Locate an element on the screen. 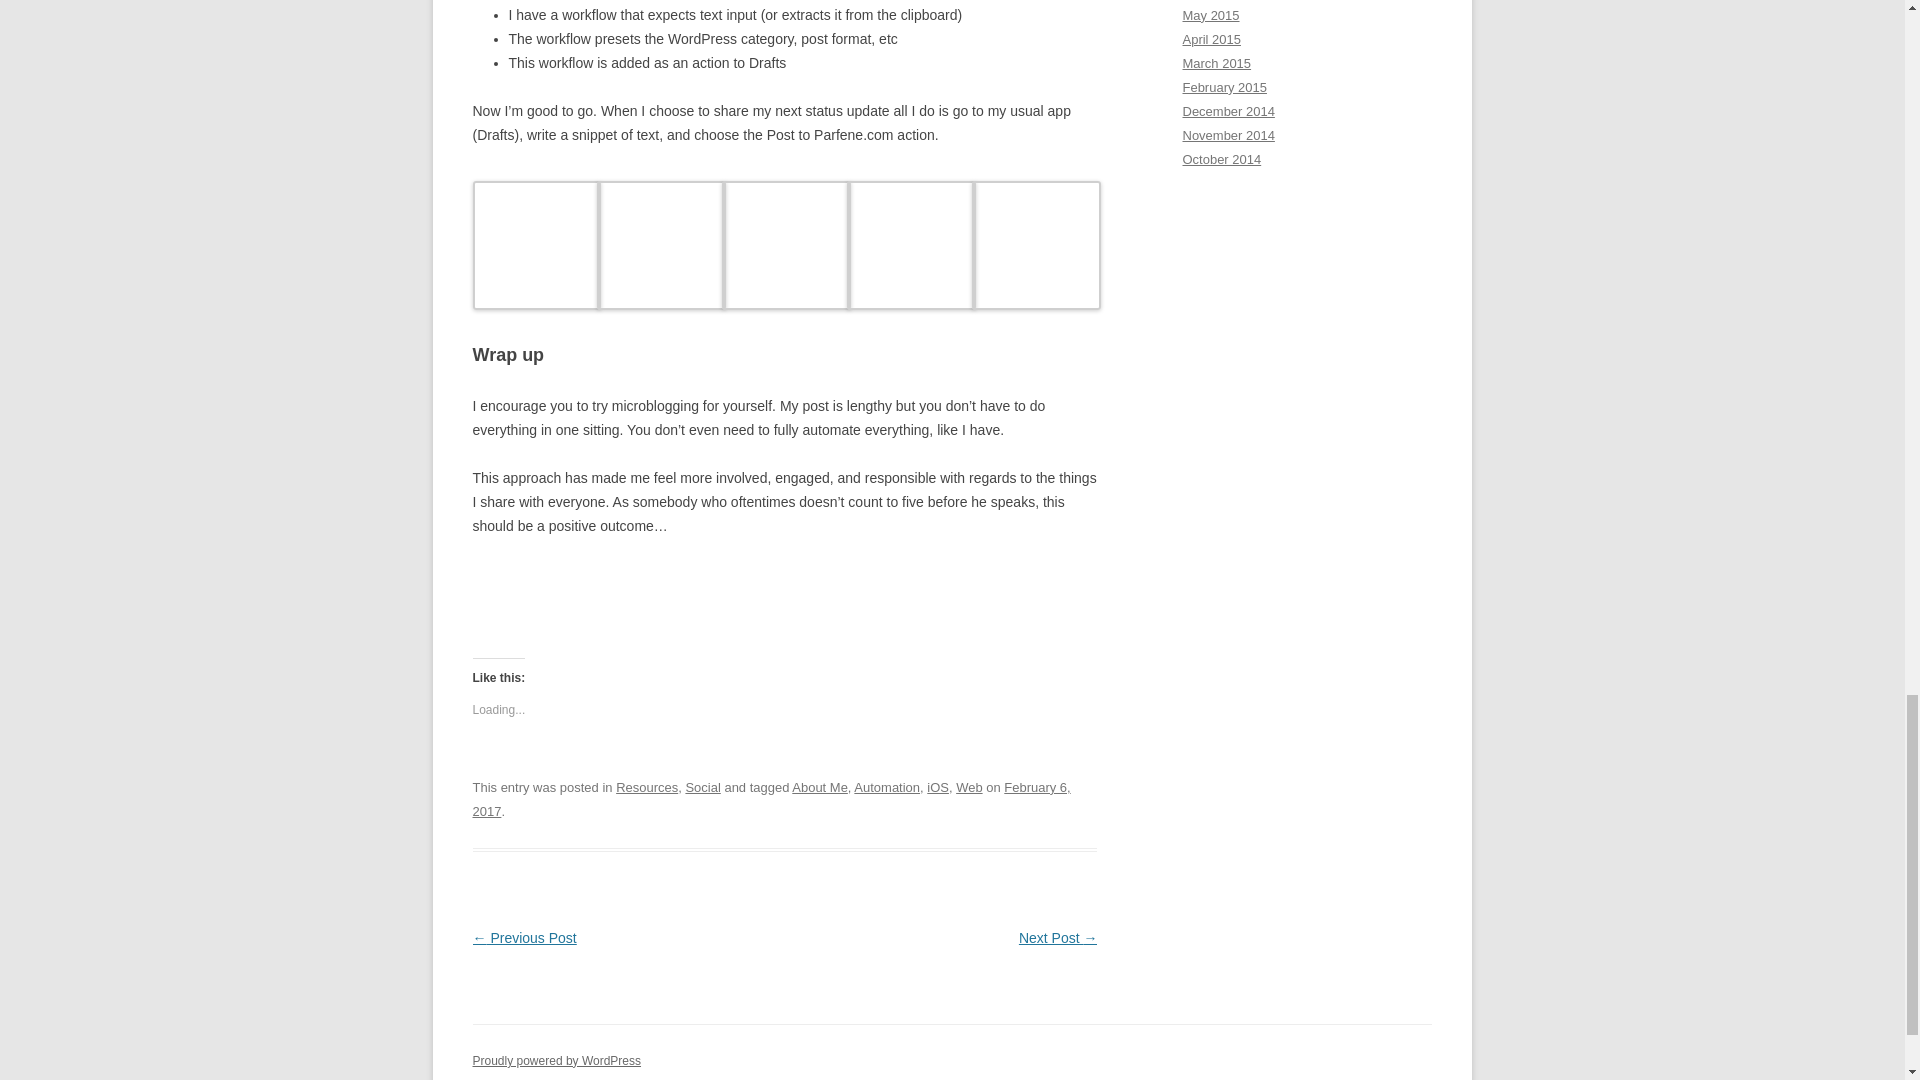  Web is located at coordinates (968, 786).